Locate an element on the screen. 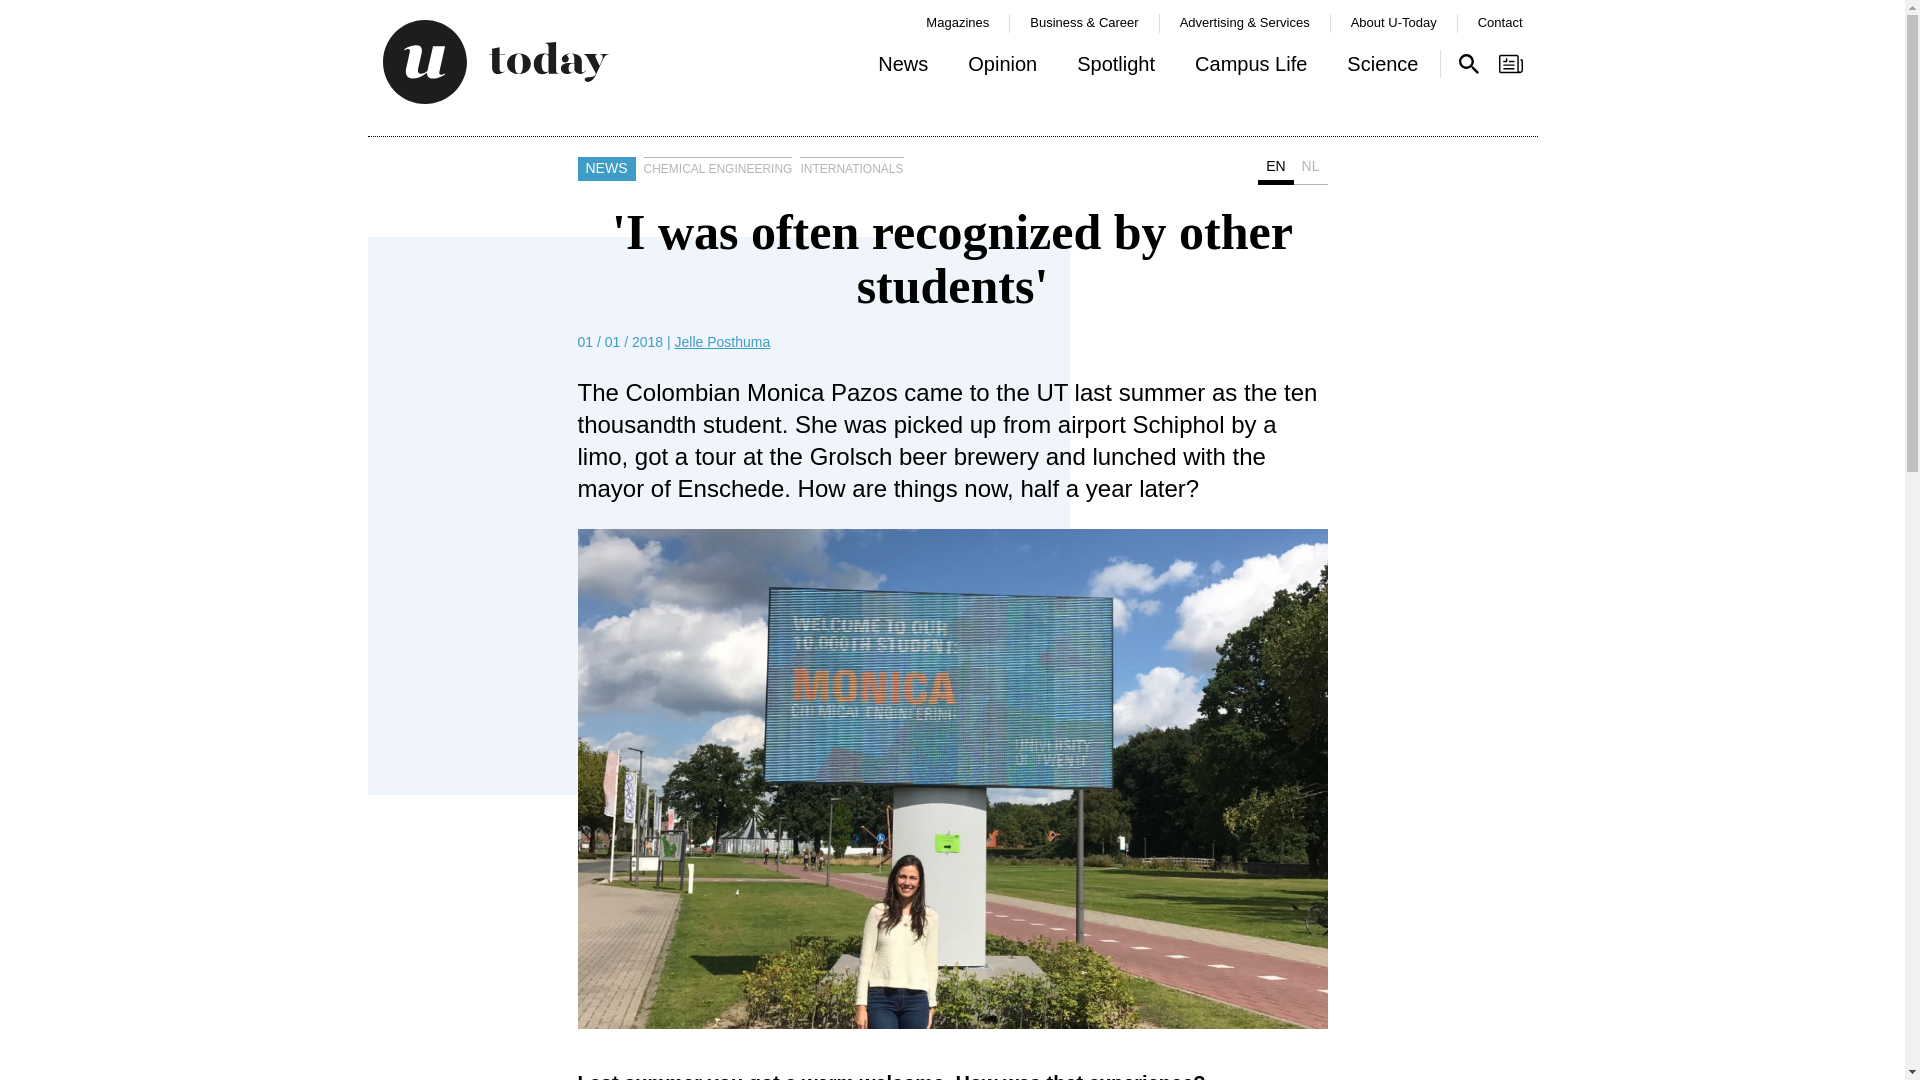 Image resolution: width=1920 pixels, height=1080 pixels. Opinion is located at coordinates (1002, 68).